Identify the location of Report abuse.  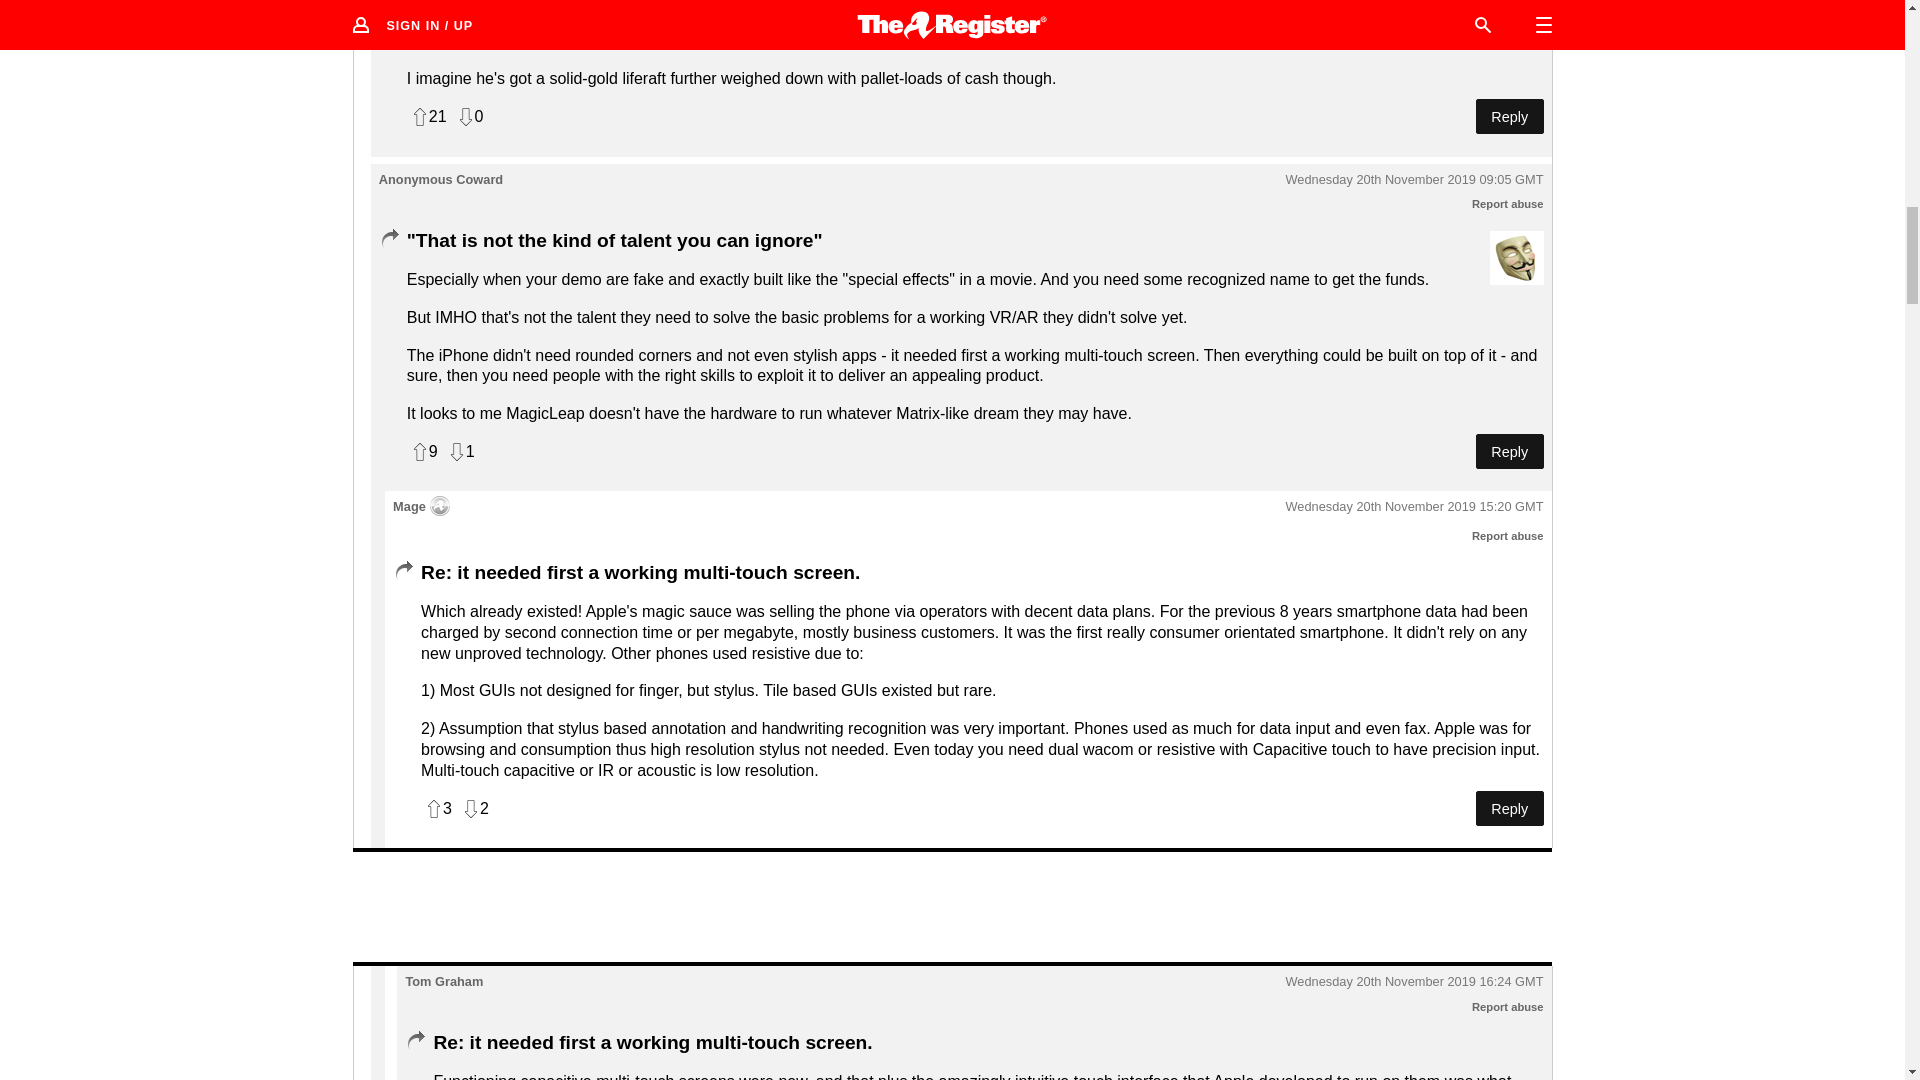
(1508, 536).